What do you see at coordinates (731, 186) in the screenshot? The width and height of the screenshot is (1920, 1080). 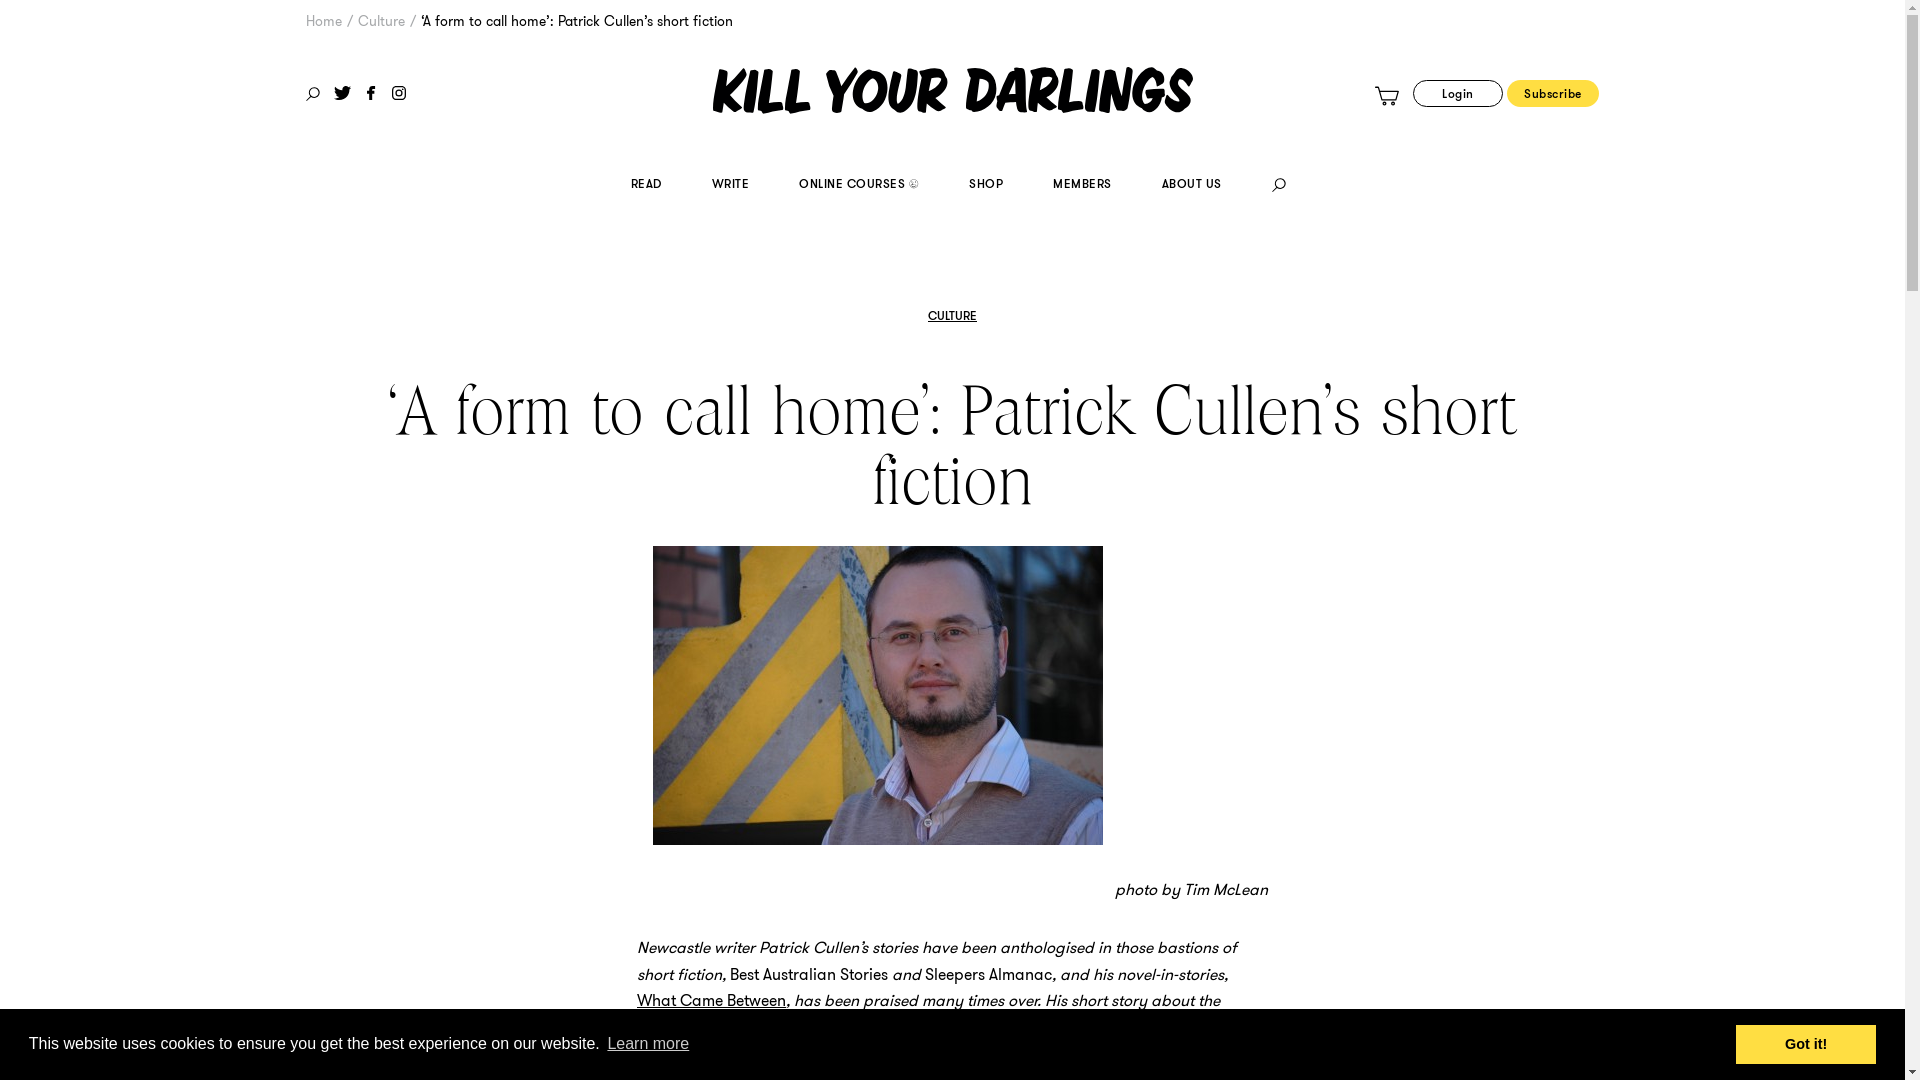 I see `WRITE` at bounding box center [731, 186].